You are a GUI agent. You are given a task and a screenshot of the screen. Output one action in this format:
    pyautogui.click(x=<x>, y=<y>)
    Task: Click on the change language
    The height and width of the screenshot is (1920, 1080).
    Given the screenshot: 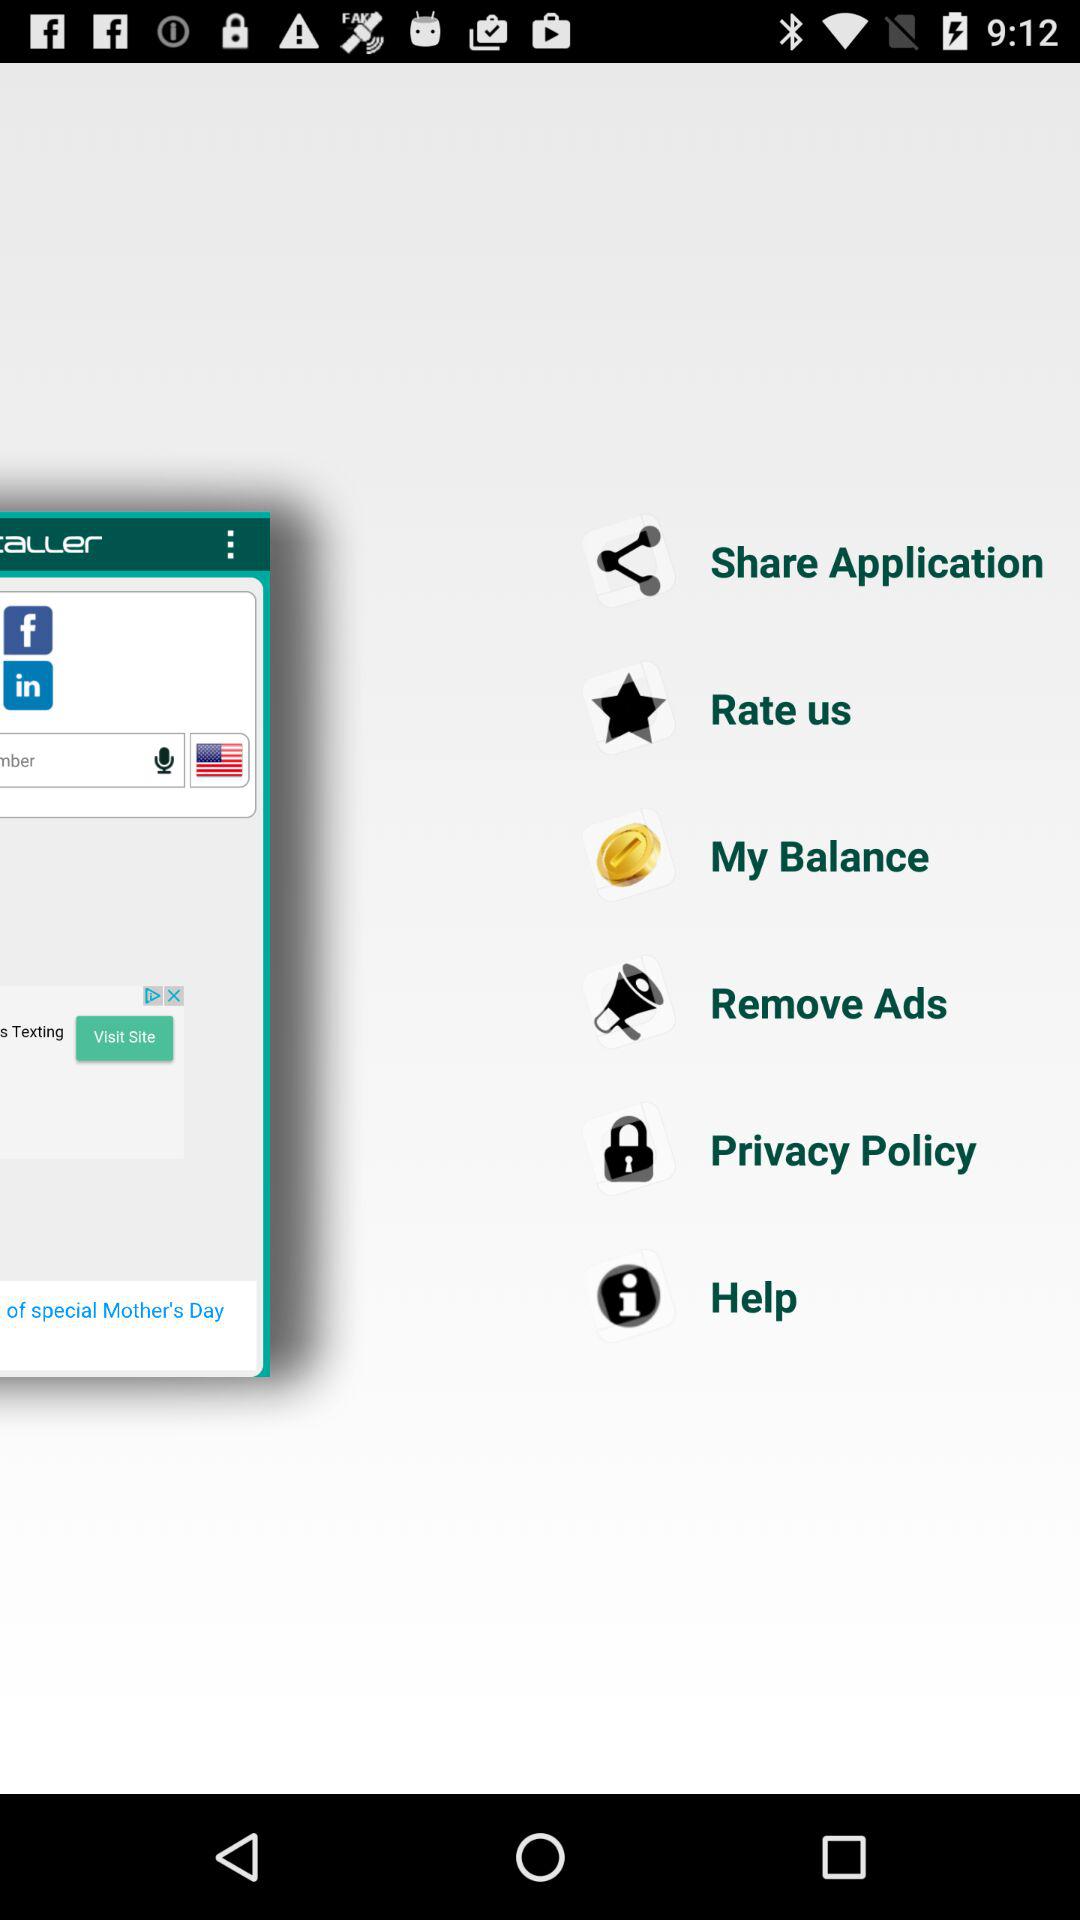 What is the action you would take?
    pyautogui.click(x=219, y=760)
    